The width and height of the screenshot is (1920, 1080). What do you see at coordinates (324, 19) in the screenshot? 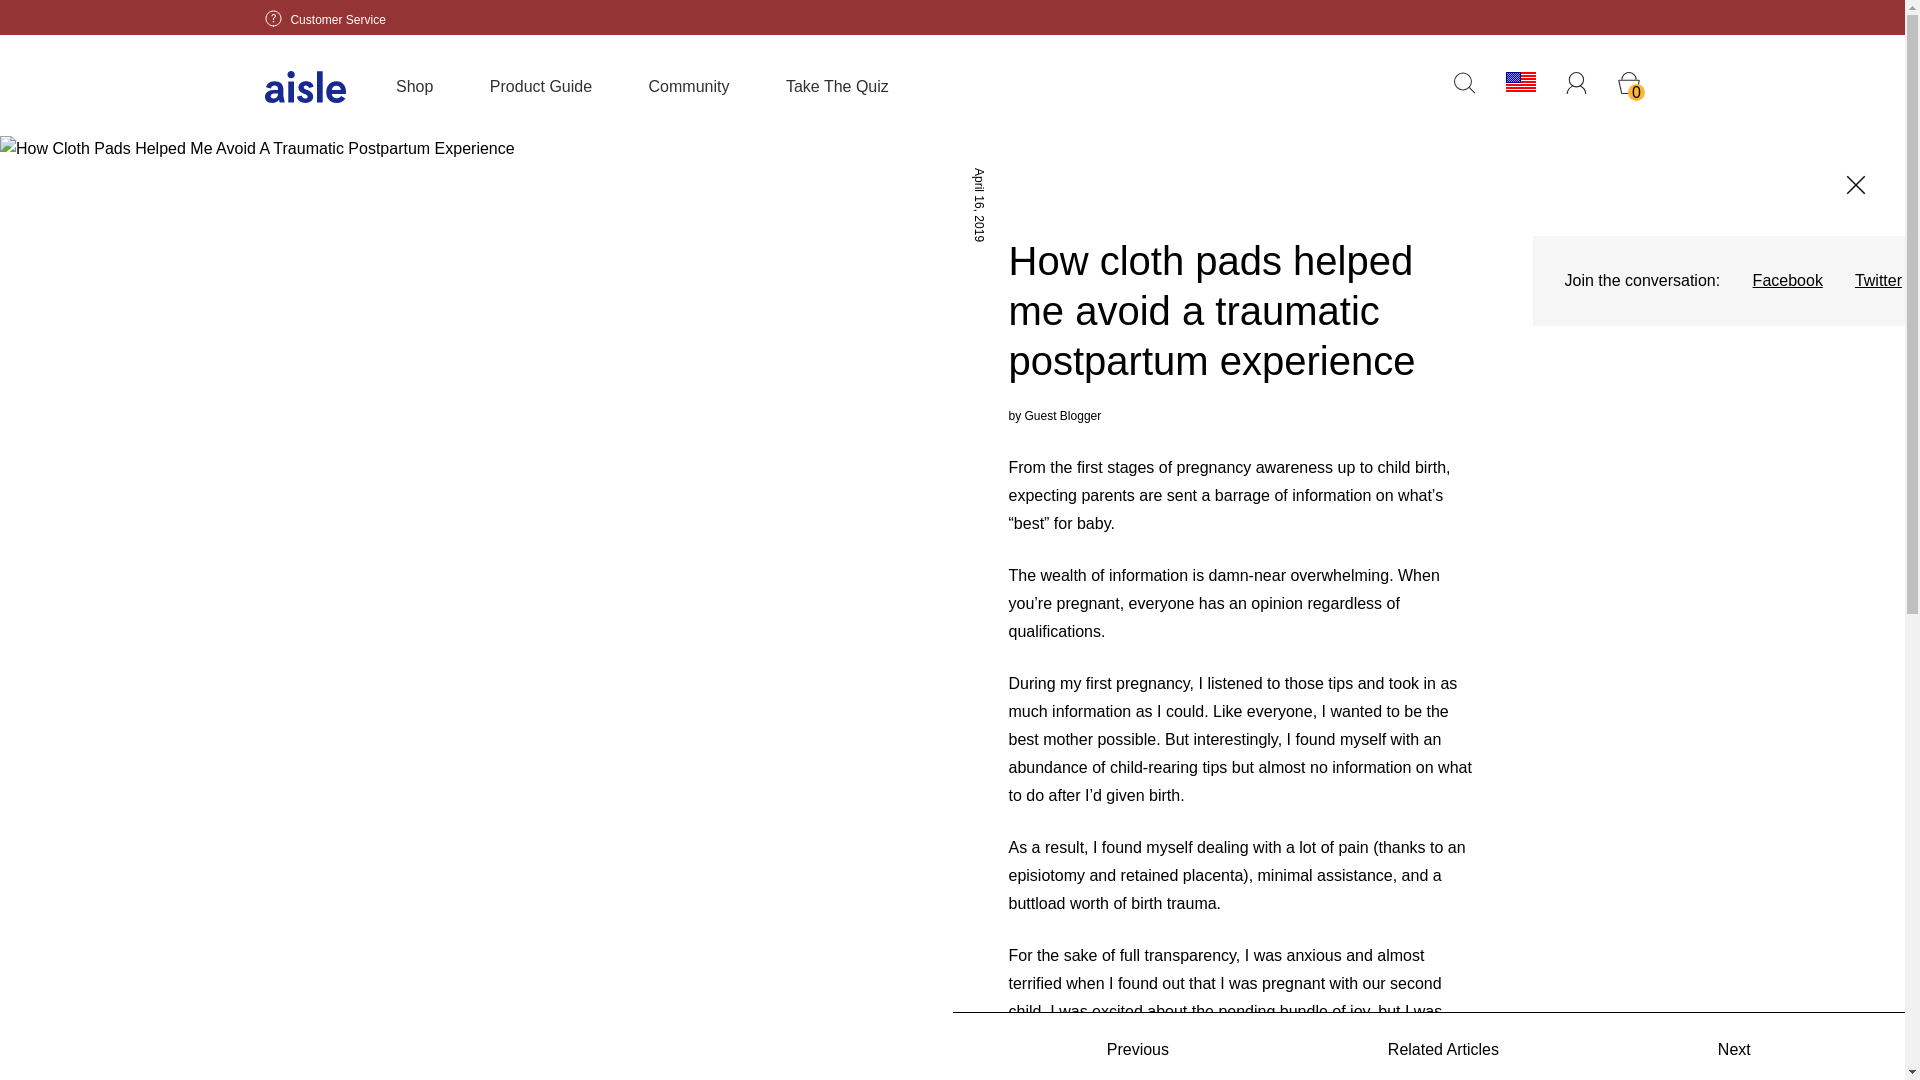
I see `Customer Service` at bounding box center [324, 19].